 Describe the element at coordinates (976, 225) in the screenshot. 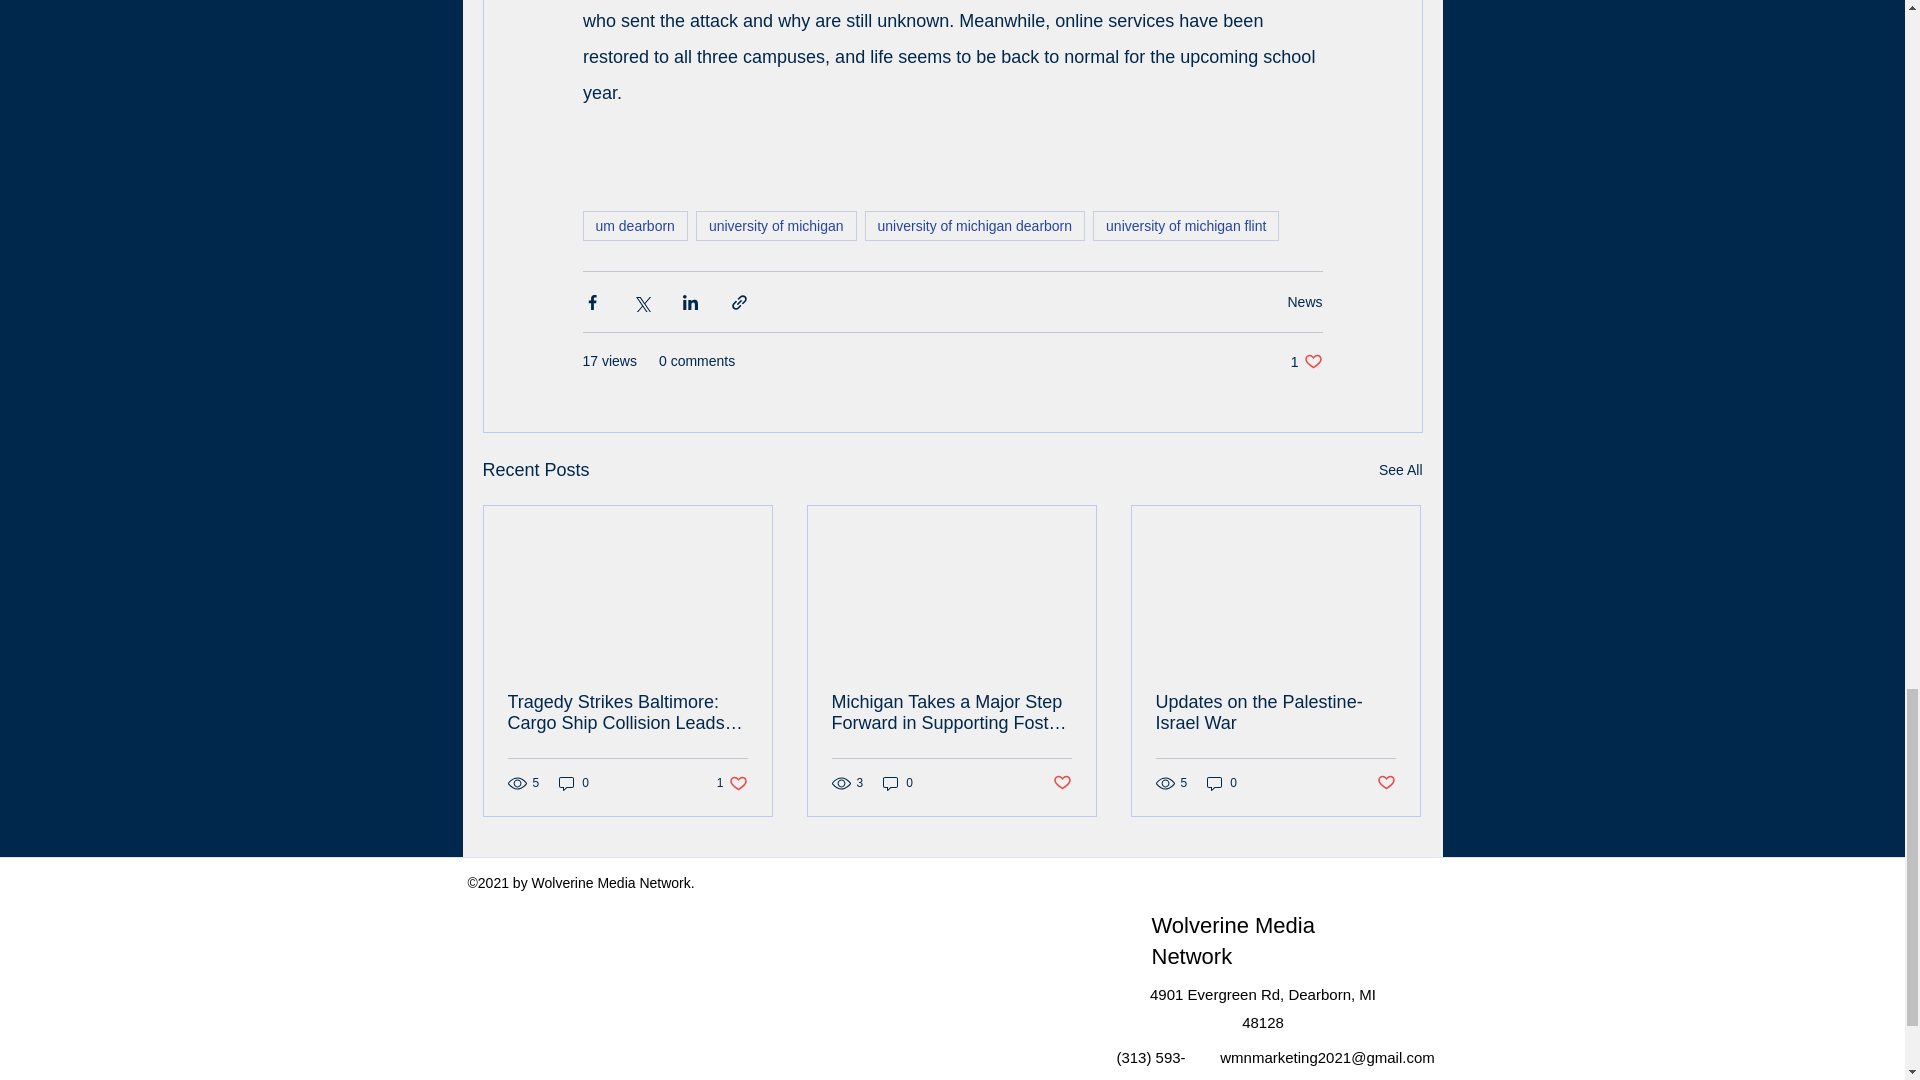

I see `See All` at that location.